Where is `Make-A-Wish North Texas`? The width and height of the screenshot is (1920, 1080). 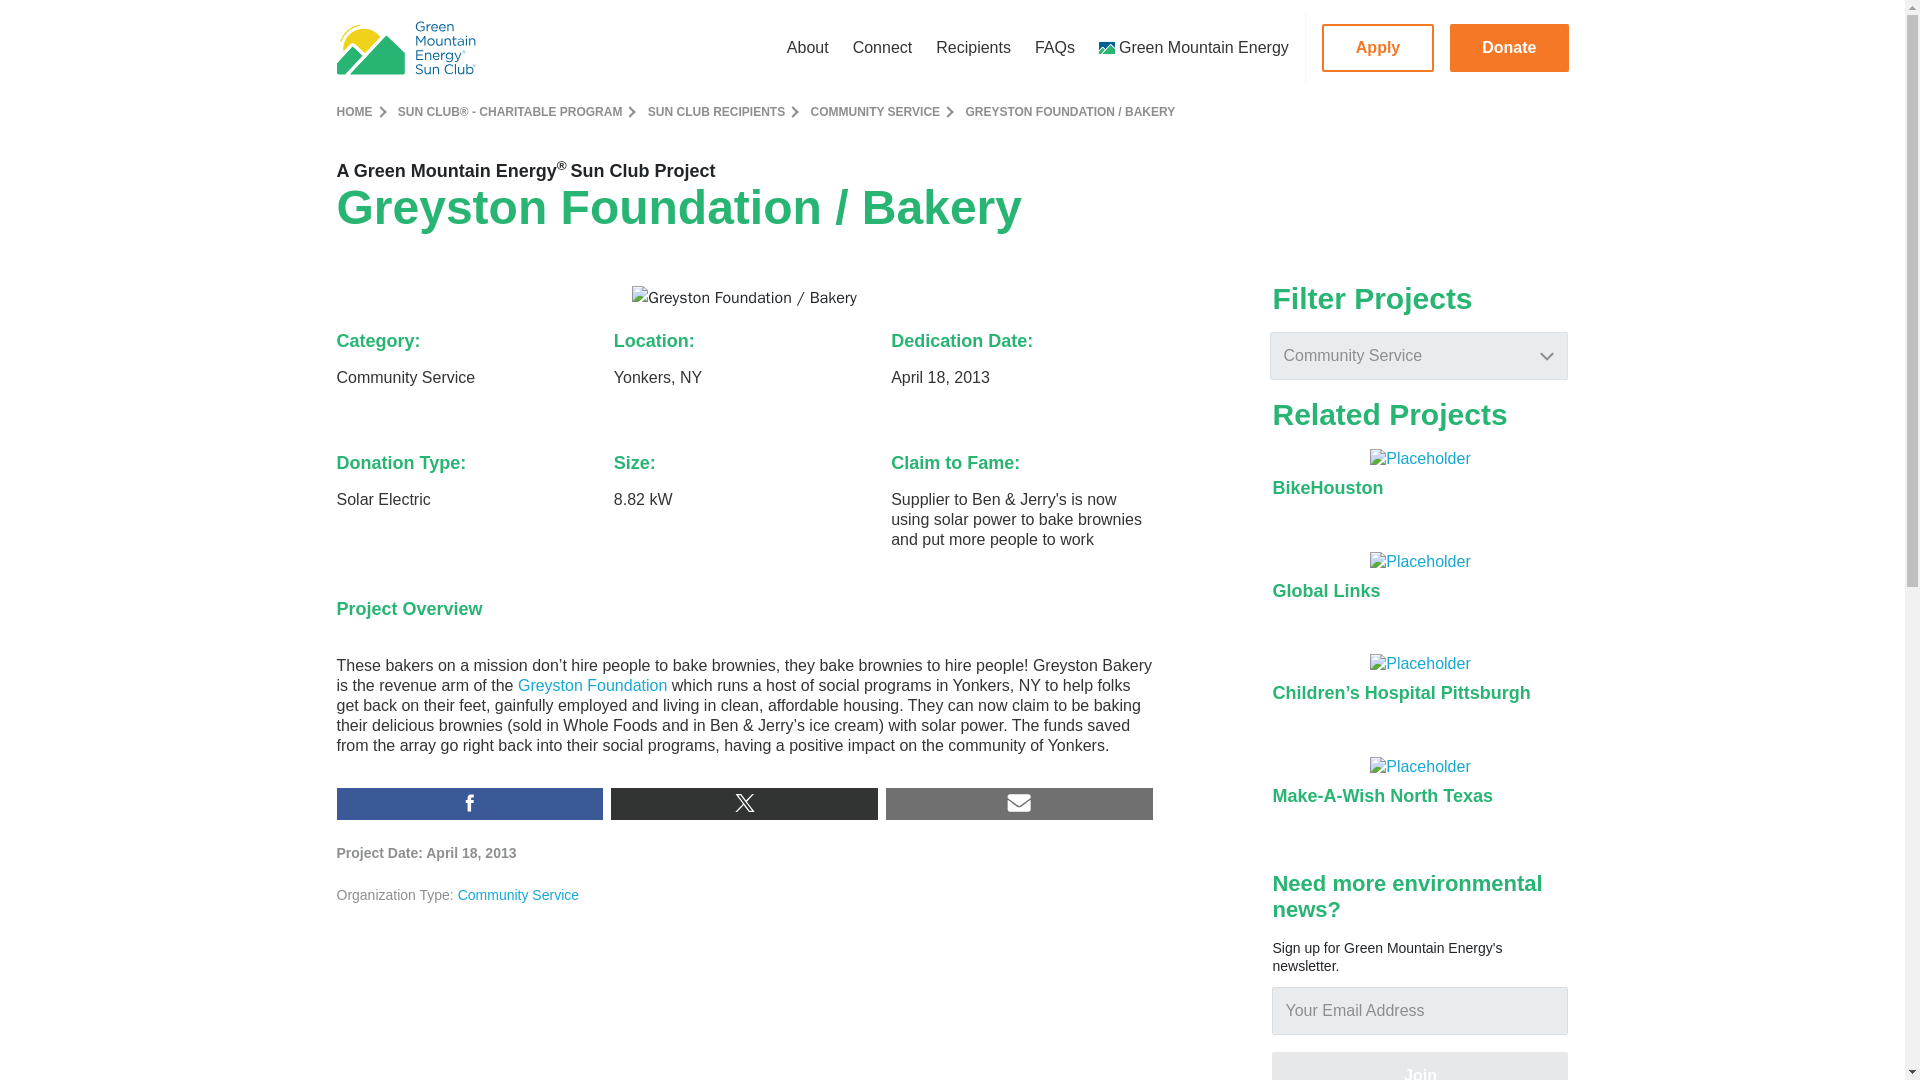
Make-A-Wish North Texas is located at coordinates (1382, 796).